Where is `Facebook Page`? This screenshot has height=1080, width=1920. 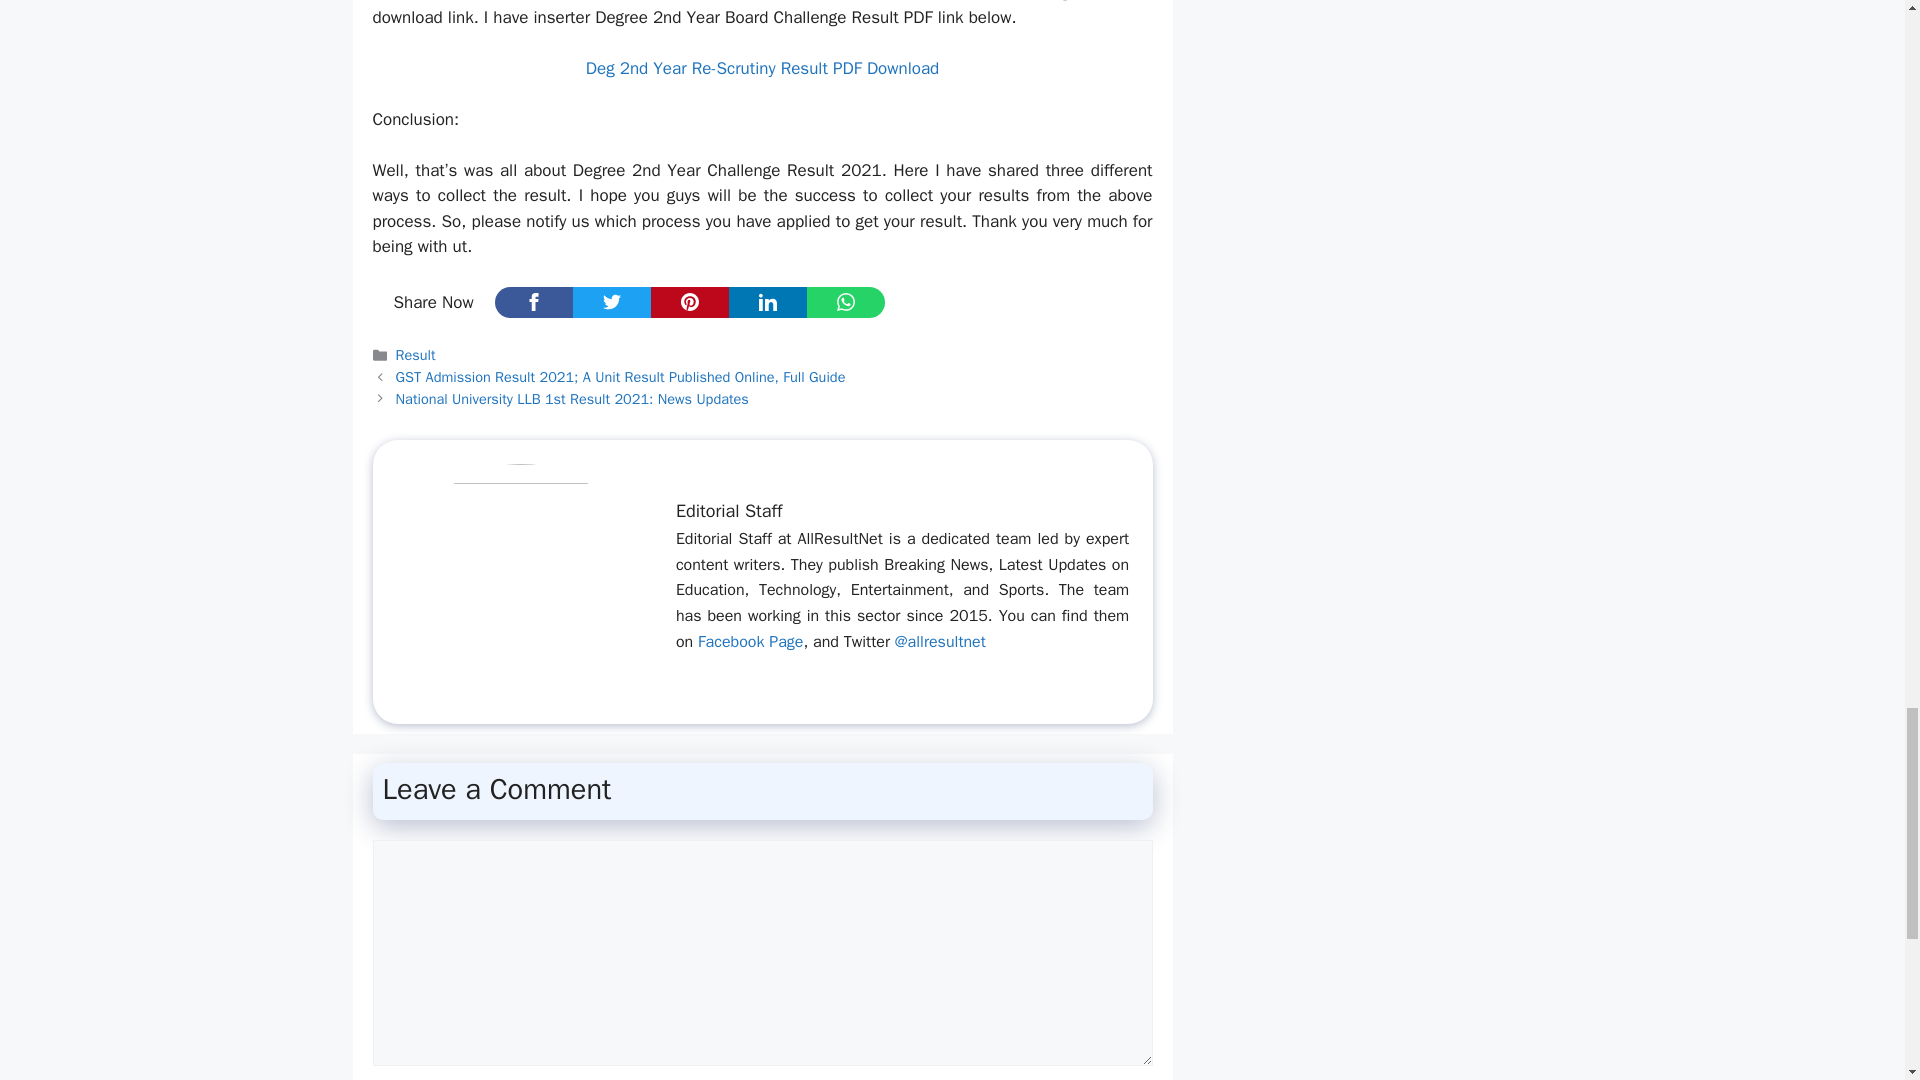 Facebook Page is located at coordinates (750, 642).